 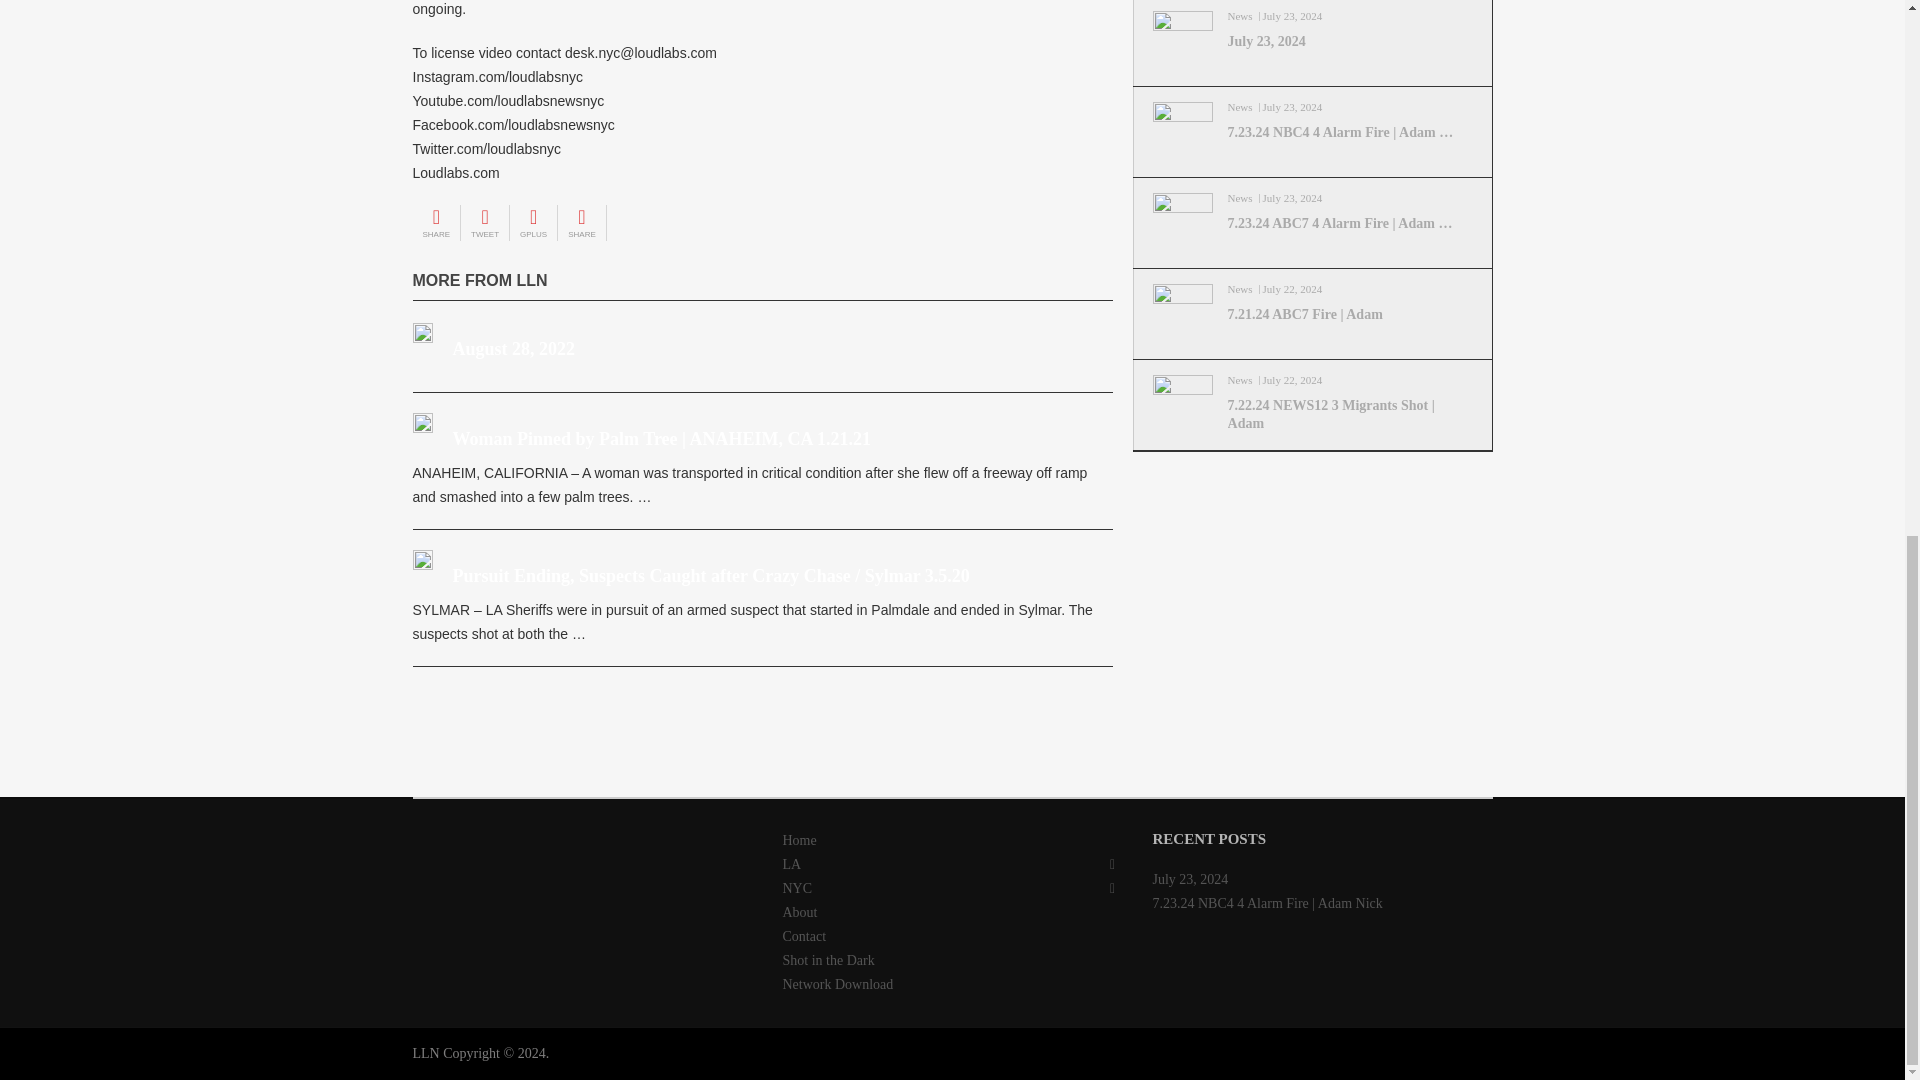 What do you see at coordinates (422, 333) in the screenshot?
I see `August 28, 2022` at bounding box center [422, 333].